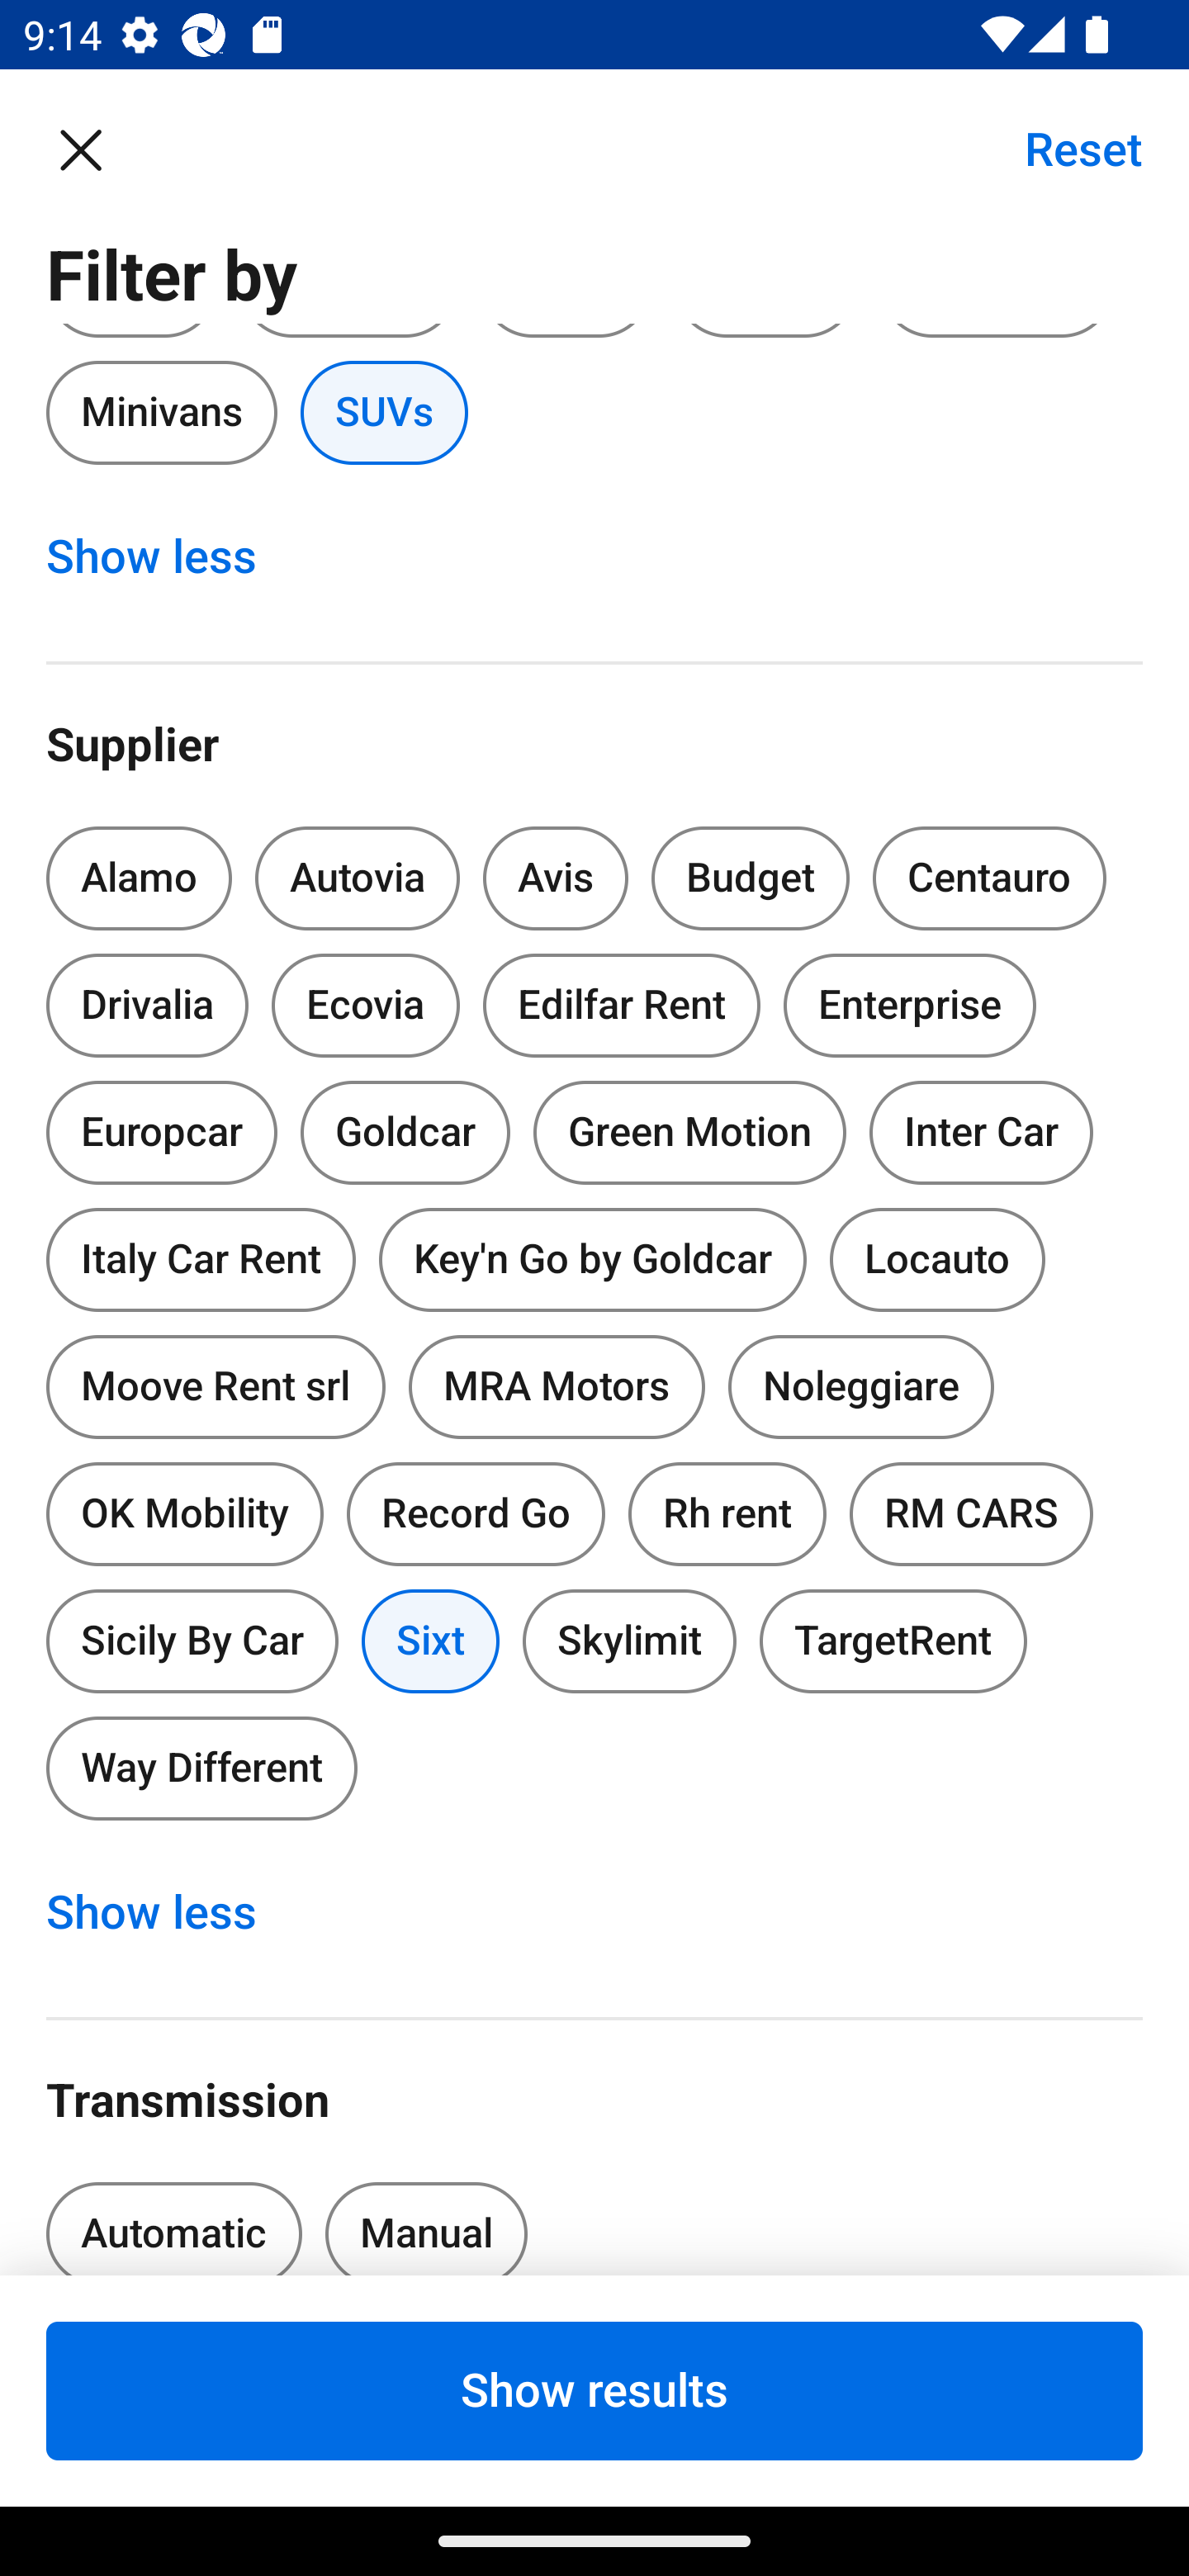 The image size is (1189, 2576). What do you see at coordinates (937, 1259) in the screenshot?
I see `Locauto` at bounding box center [937, 1259].